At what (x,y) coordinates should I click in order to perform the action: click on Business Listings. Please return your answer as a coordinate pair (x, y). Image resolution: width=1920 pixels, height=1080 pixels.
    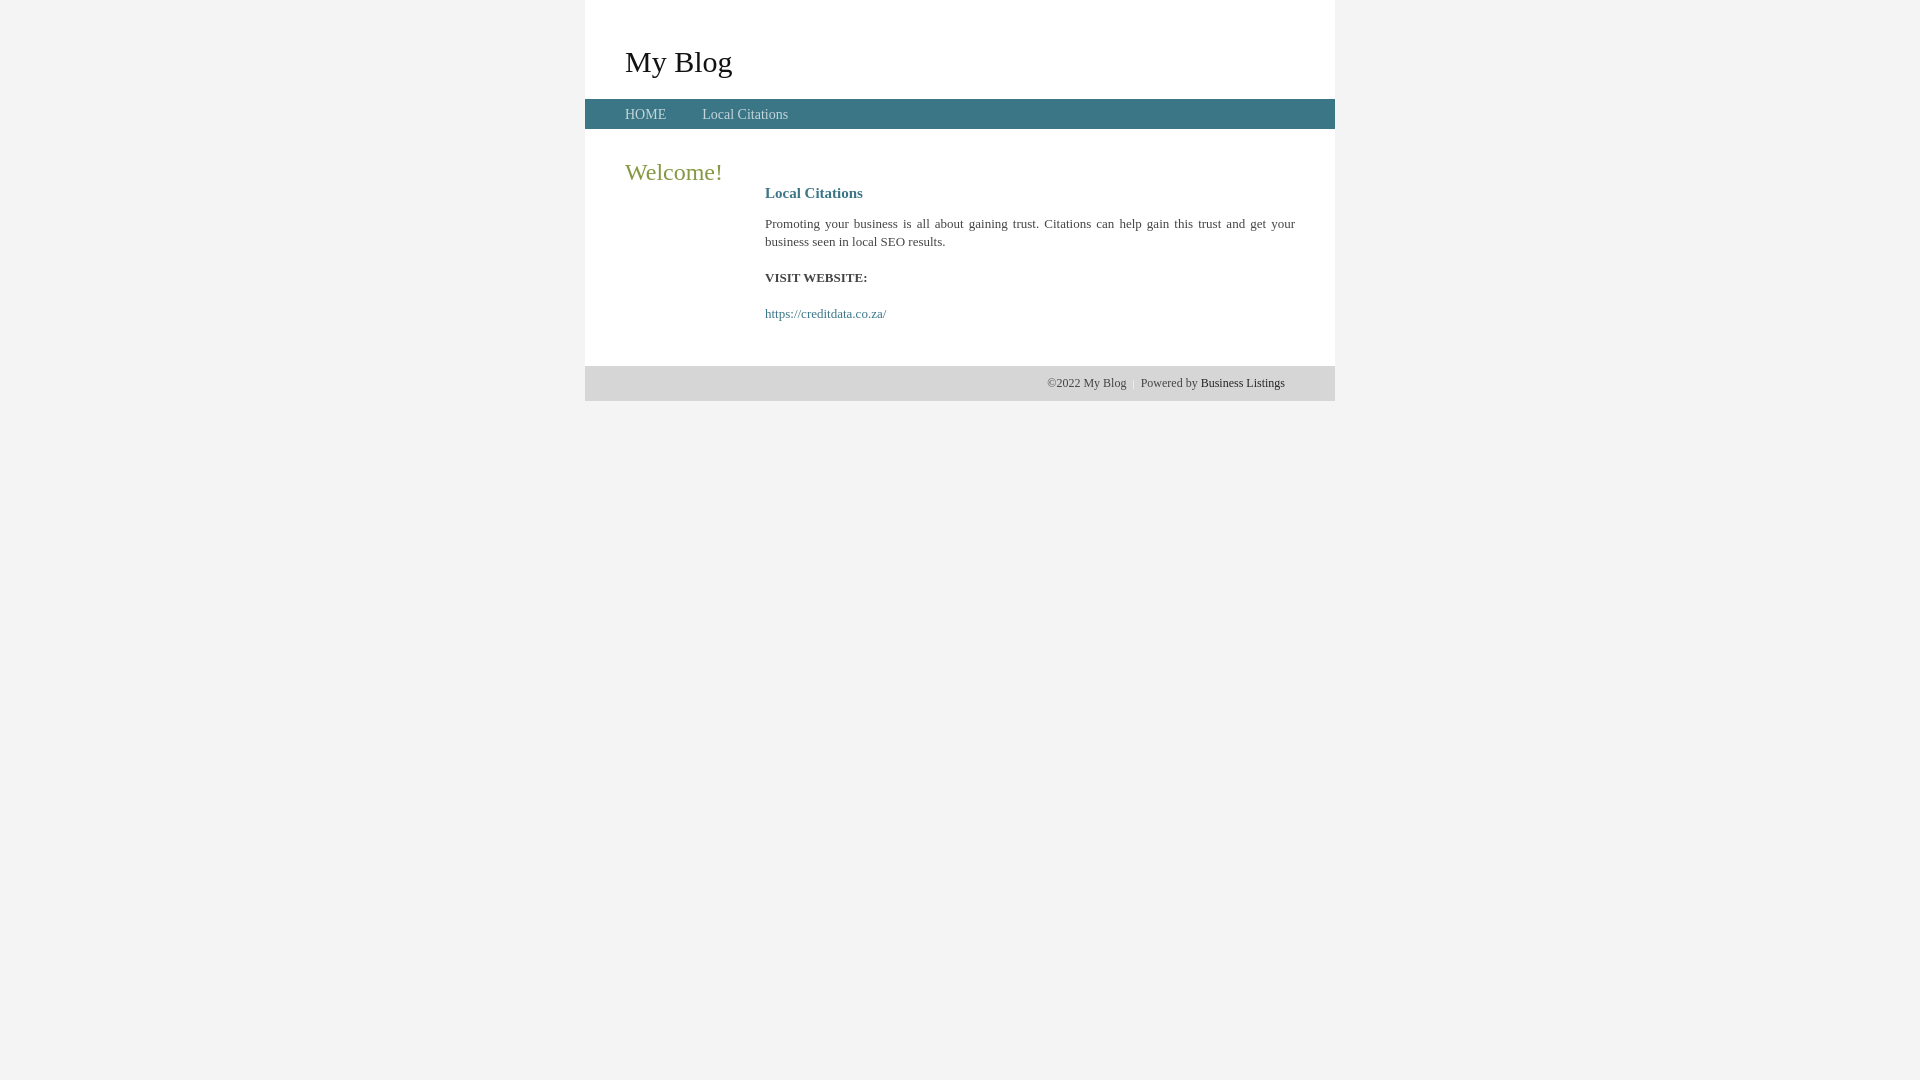
    Looking at the image, I should click on (1243, 383).